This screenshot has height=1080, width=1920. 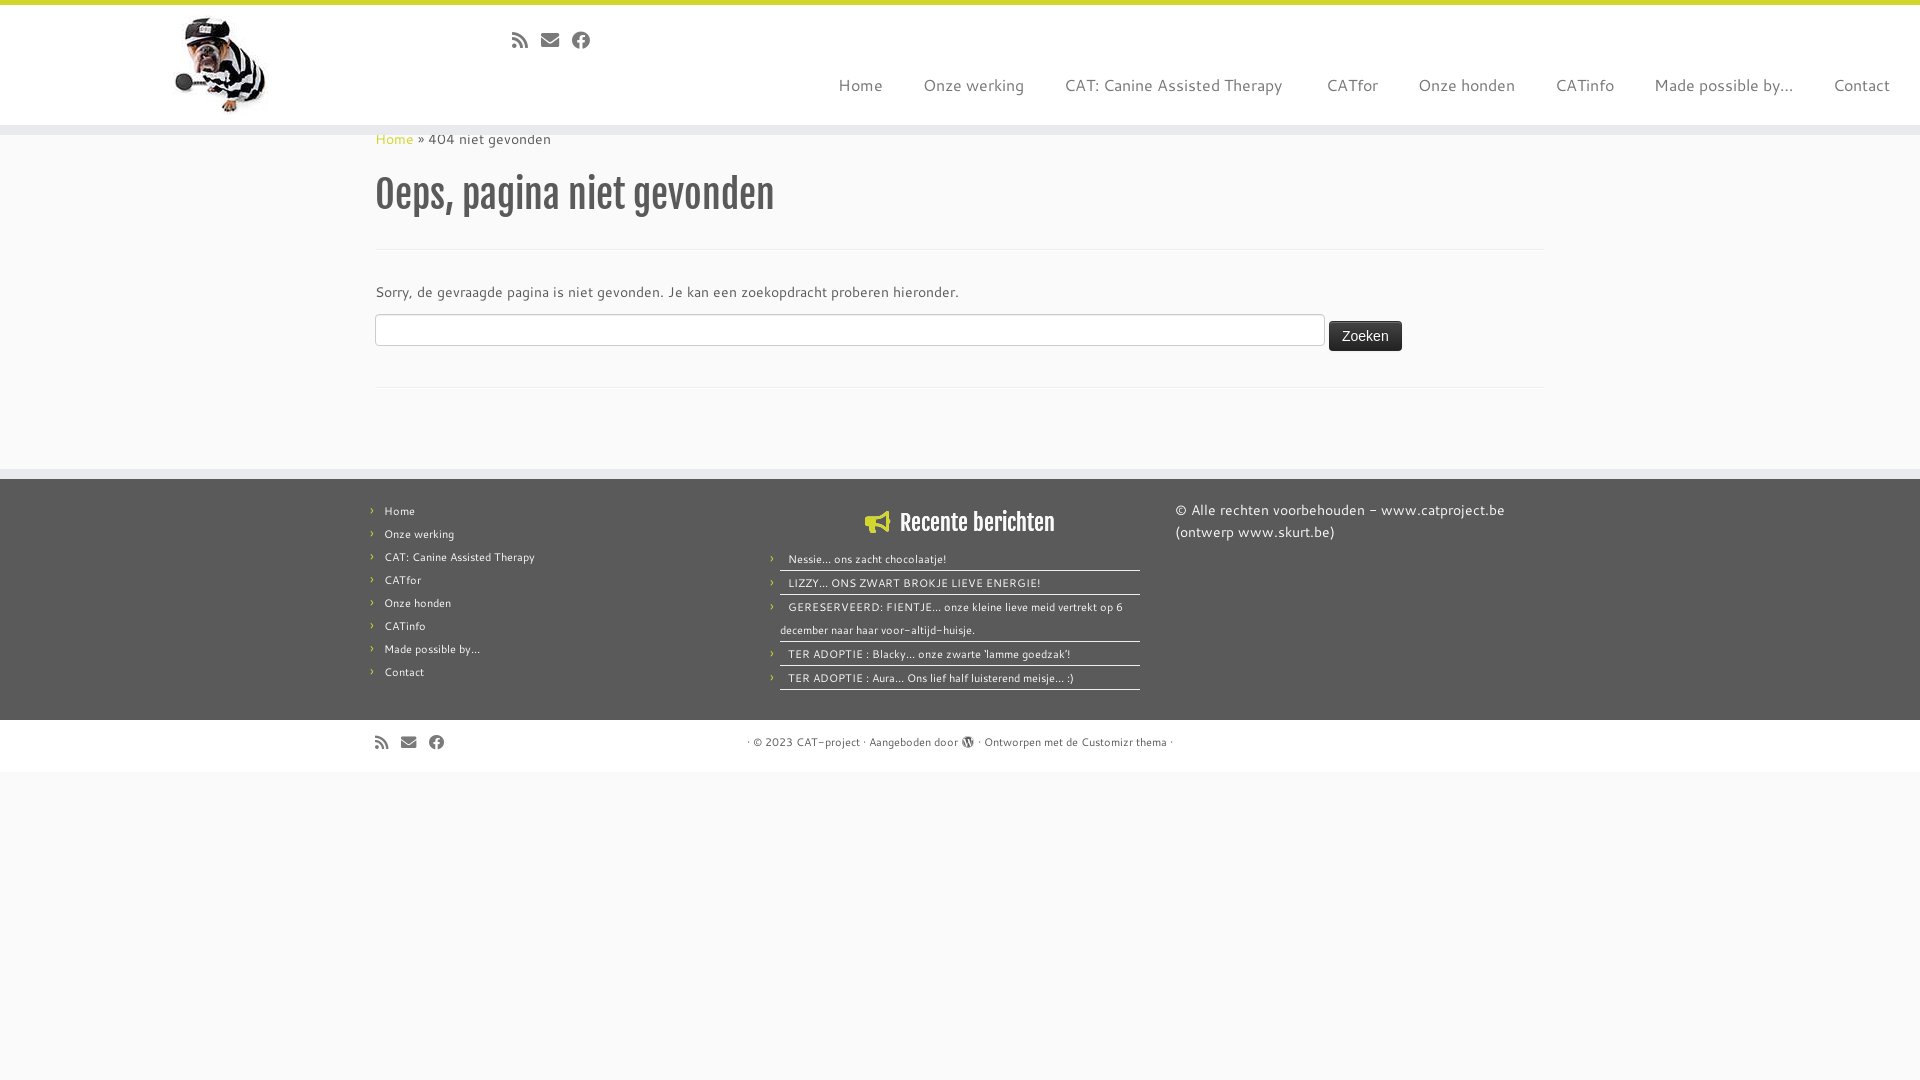 What do you see at coordinates (1466, 85) in the screenshot?
I see `Onze honden` at bounding box center [1466, 85].